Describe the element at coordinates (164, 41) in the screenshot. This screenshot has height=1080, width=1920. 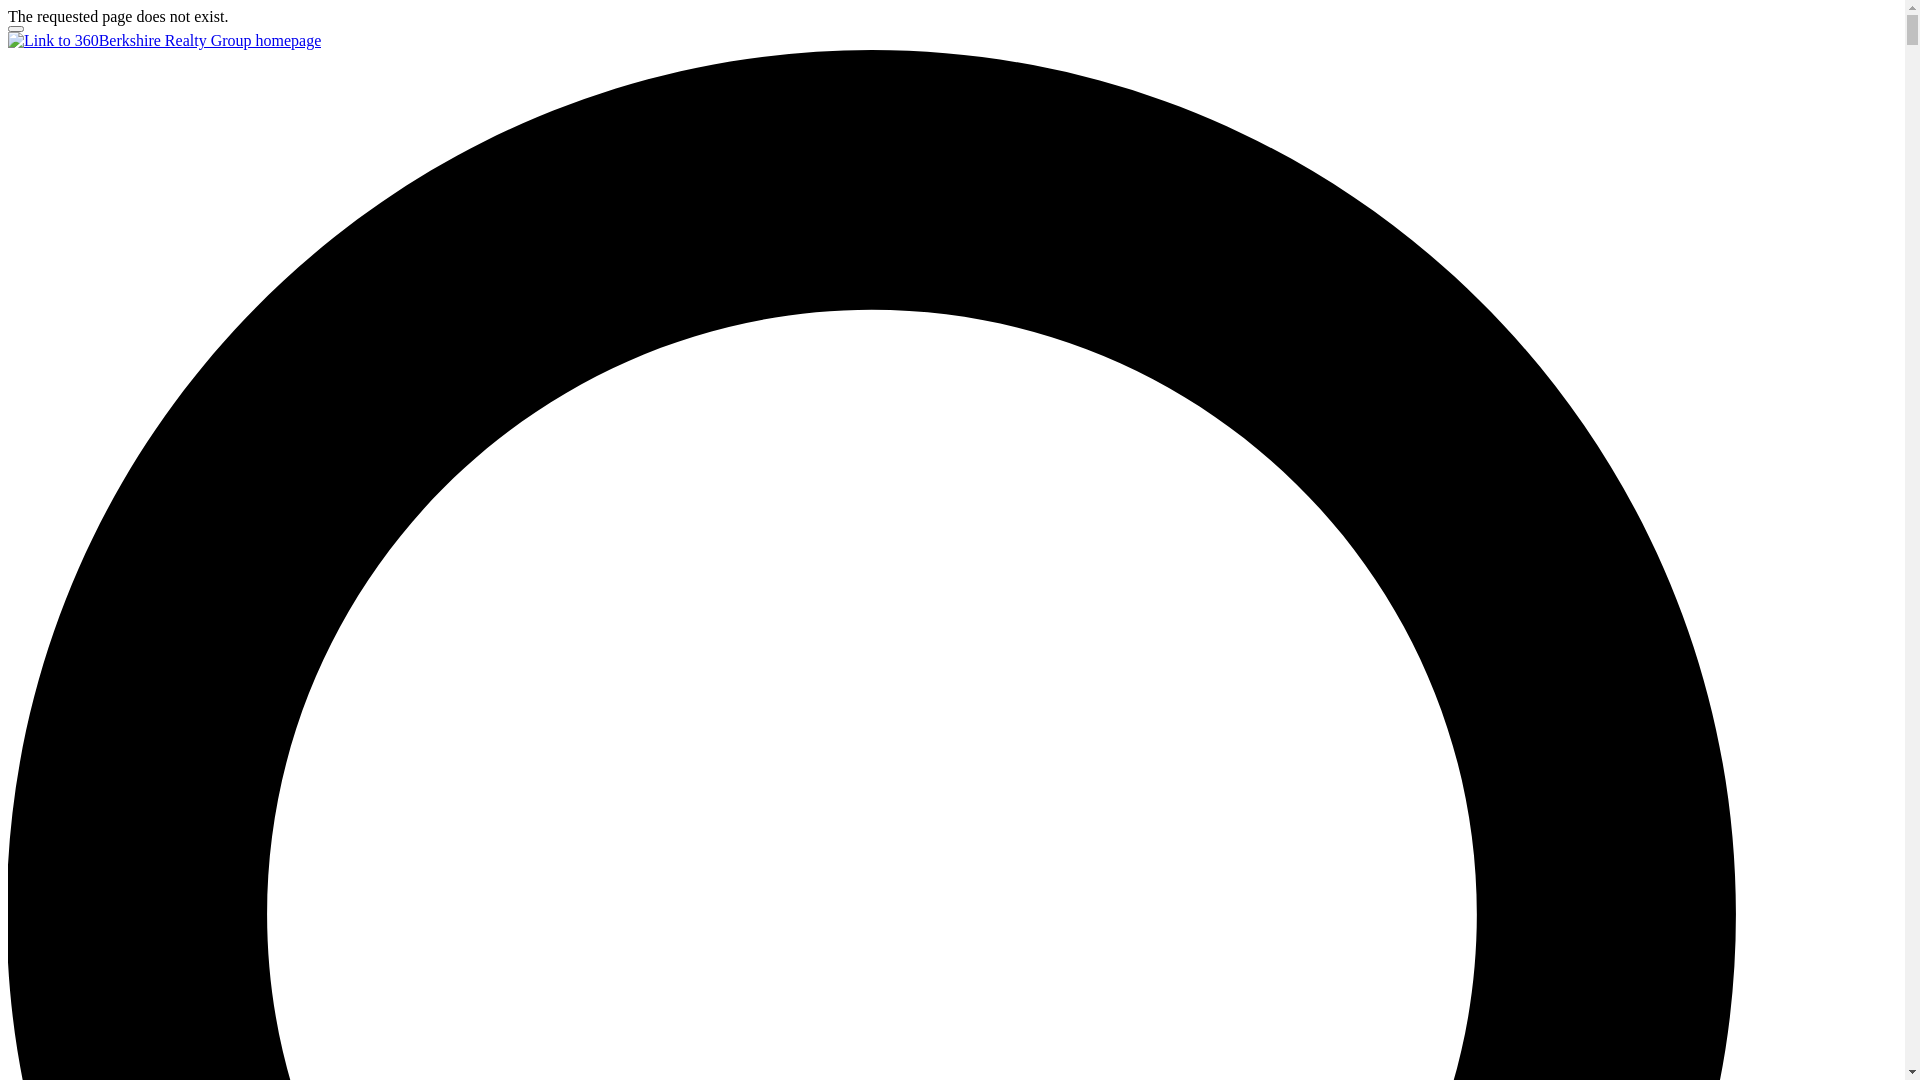
I see `Navigate to 360Berkshire Realty Group homepage` at that location.